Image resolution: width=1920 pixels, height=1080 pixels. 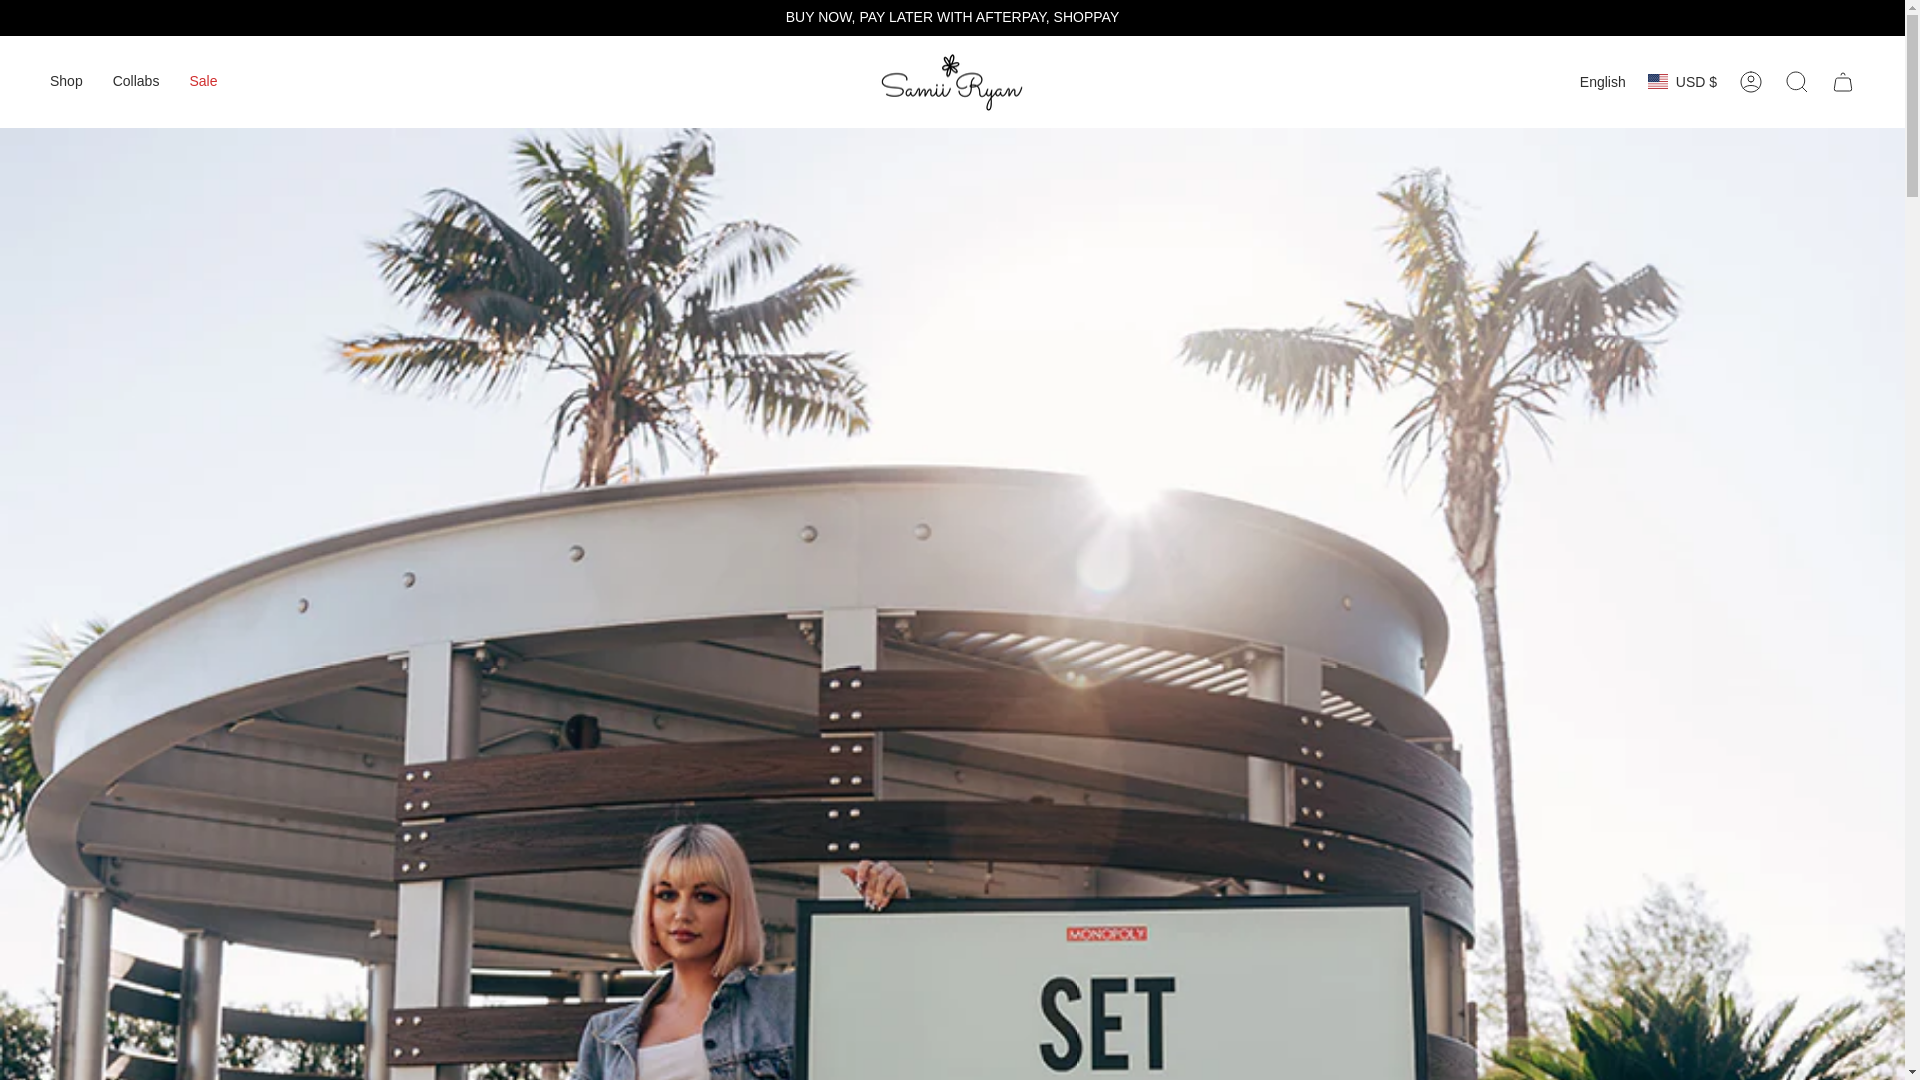 I want to click on Cart, so click(x=1843, y=82).